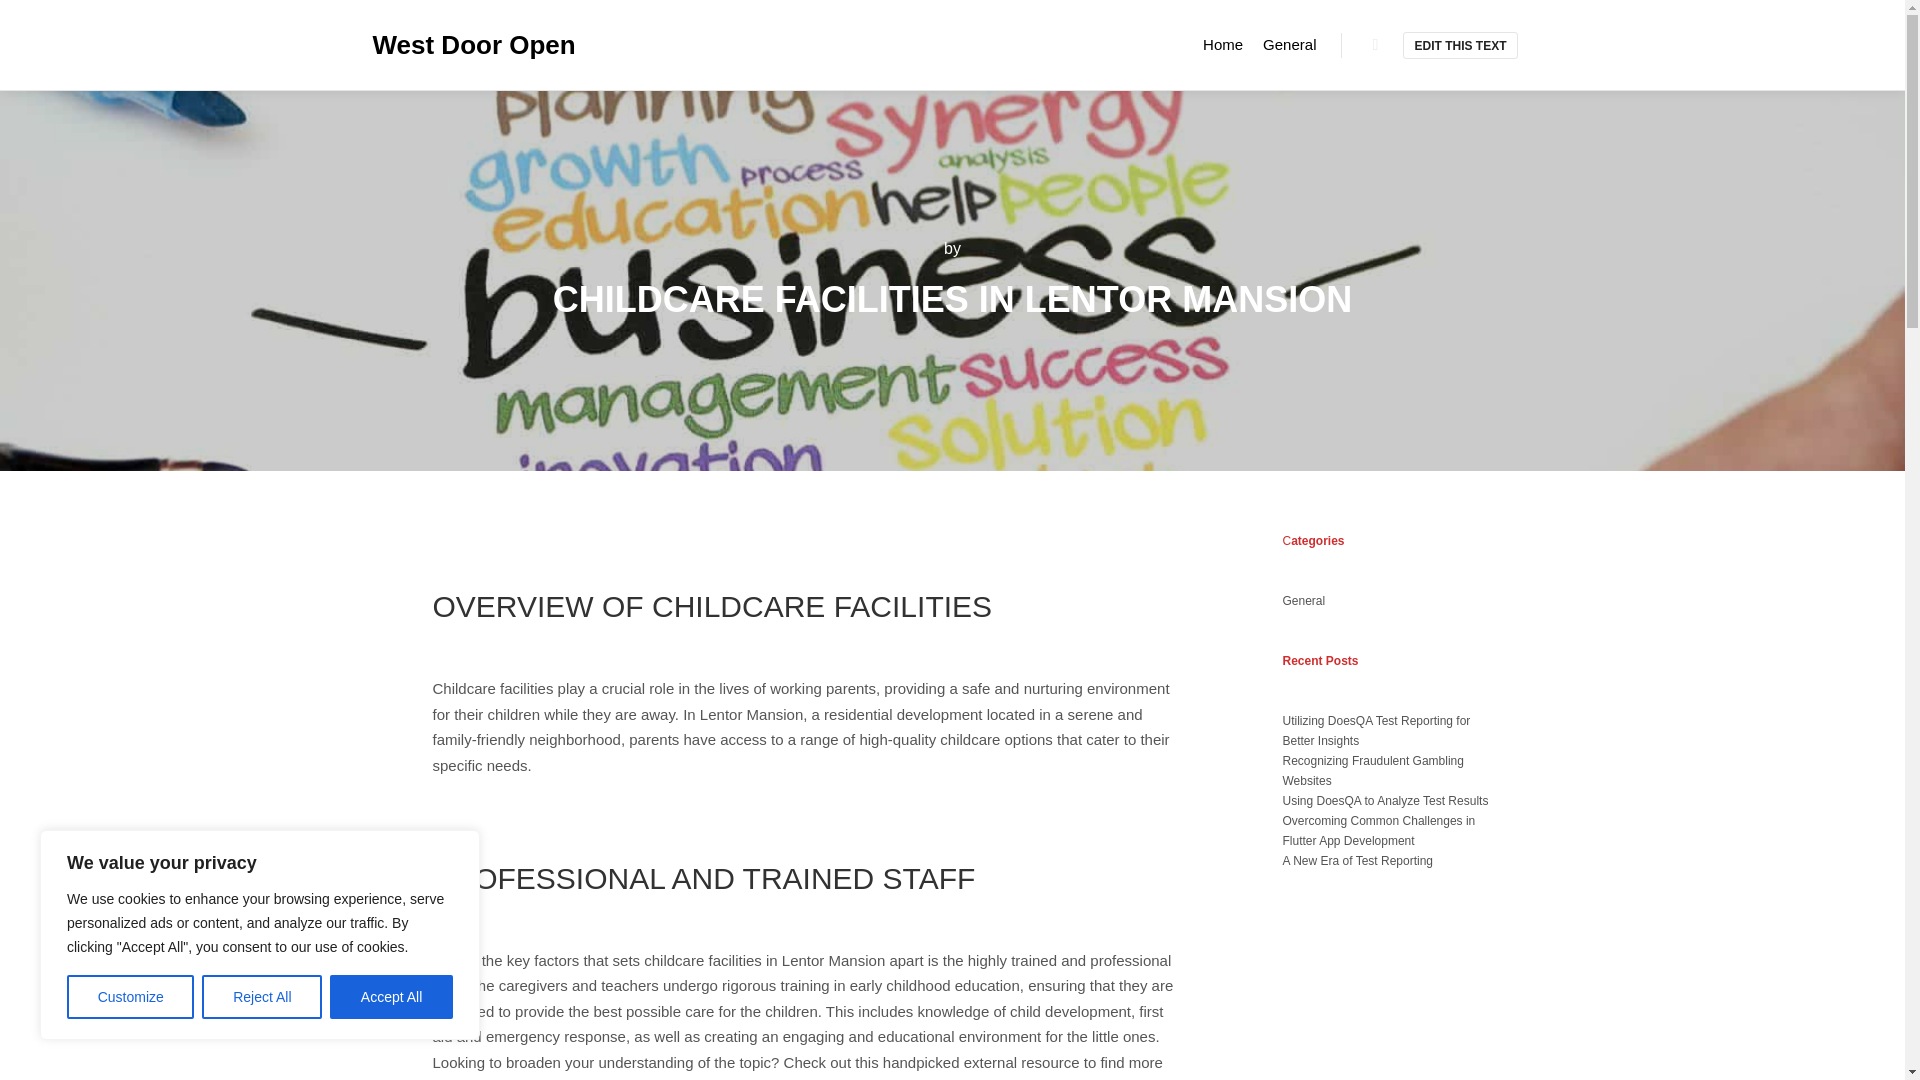  I want to click on Using DoesQA to Analyze Test Results, so click(1385, 800).